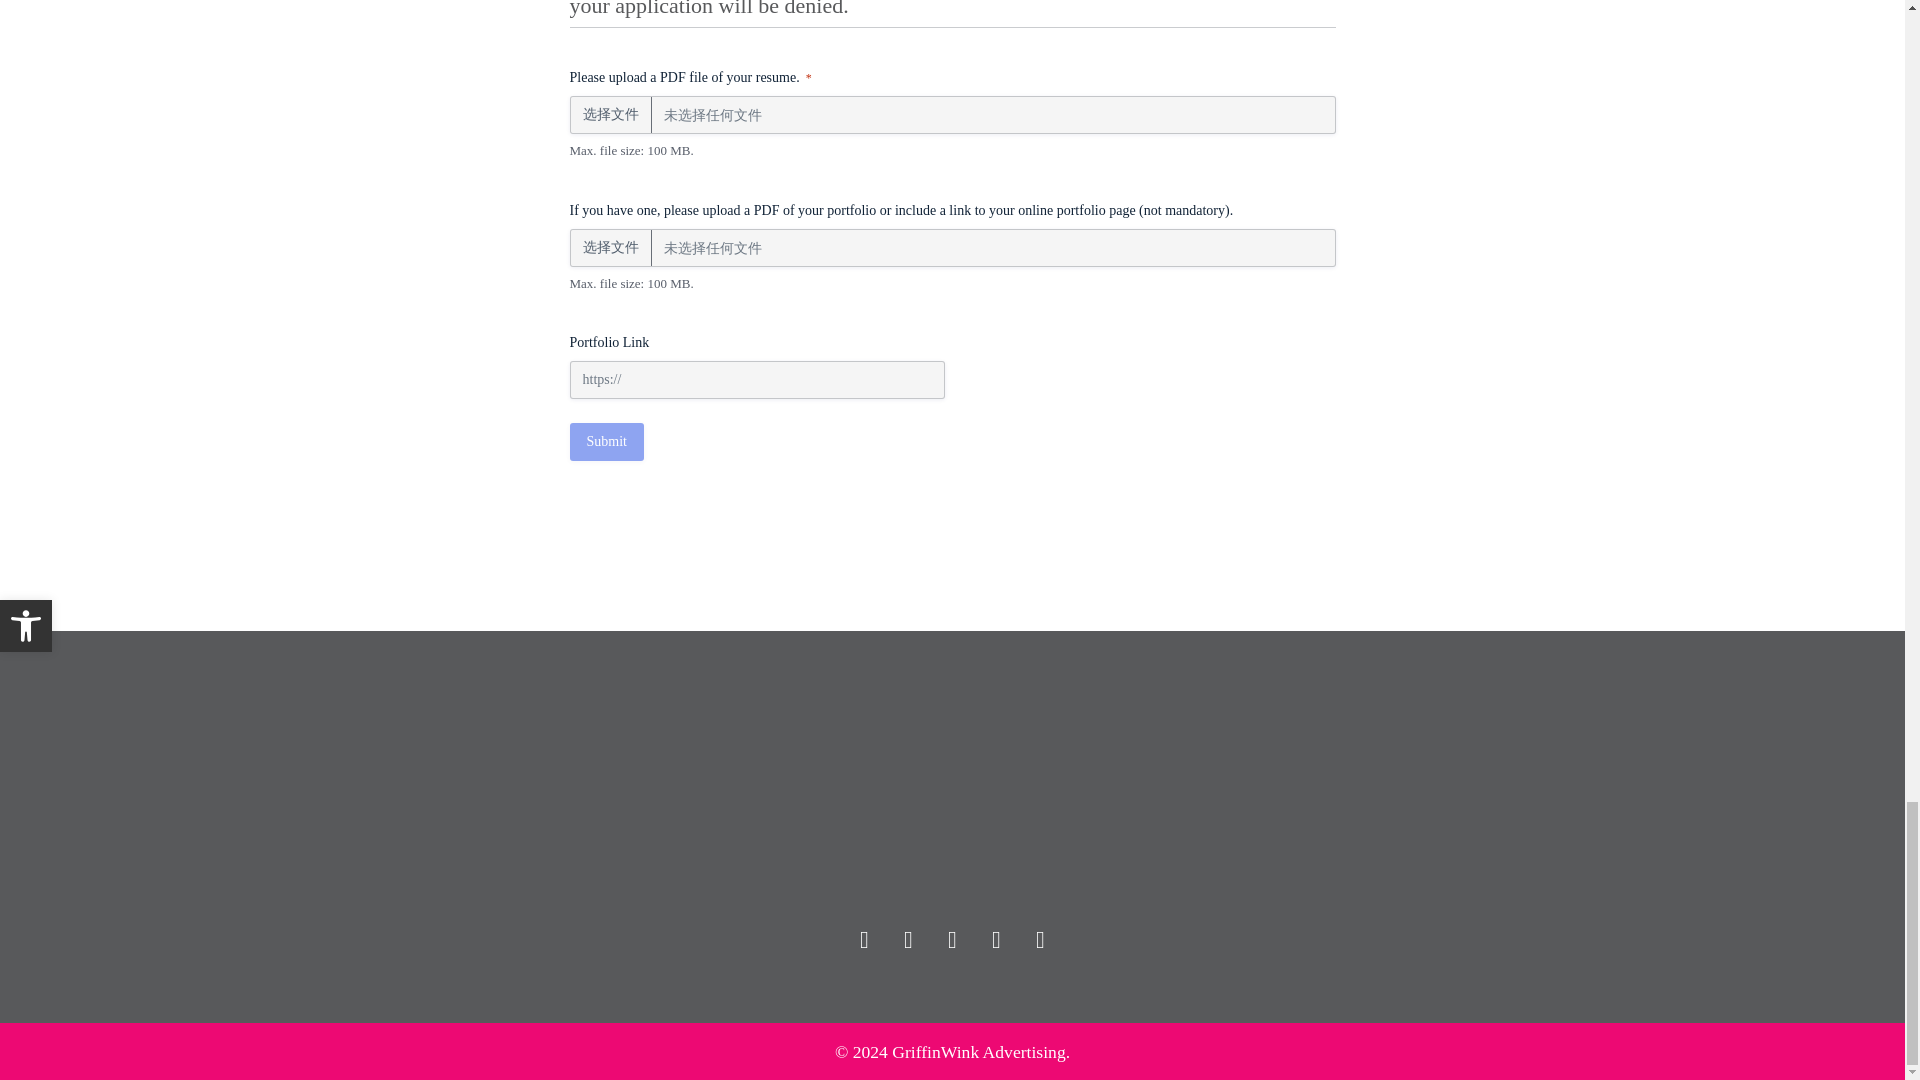  What do you see at coordinates (606, 442) in the screenshot?
I see `Submit` at bounding box center [606, 442].